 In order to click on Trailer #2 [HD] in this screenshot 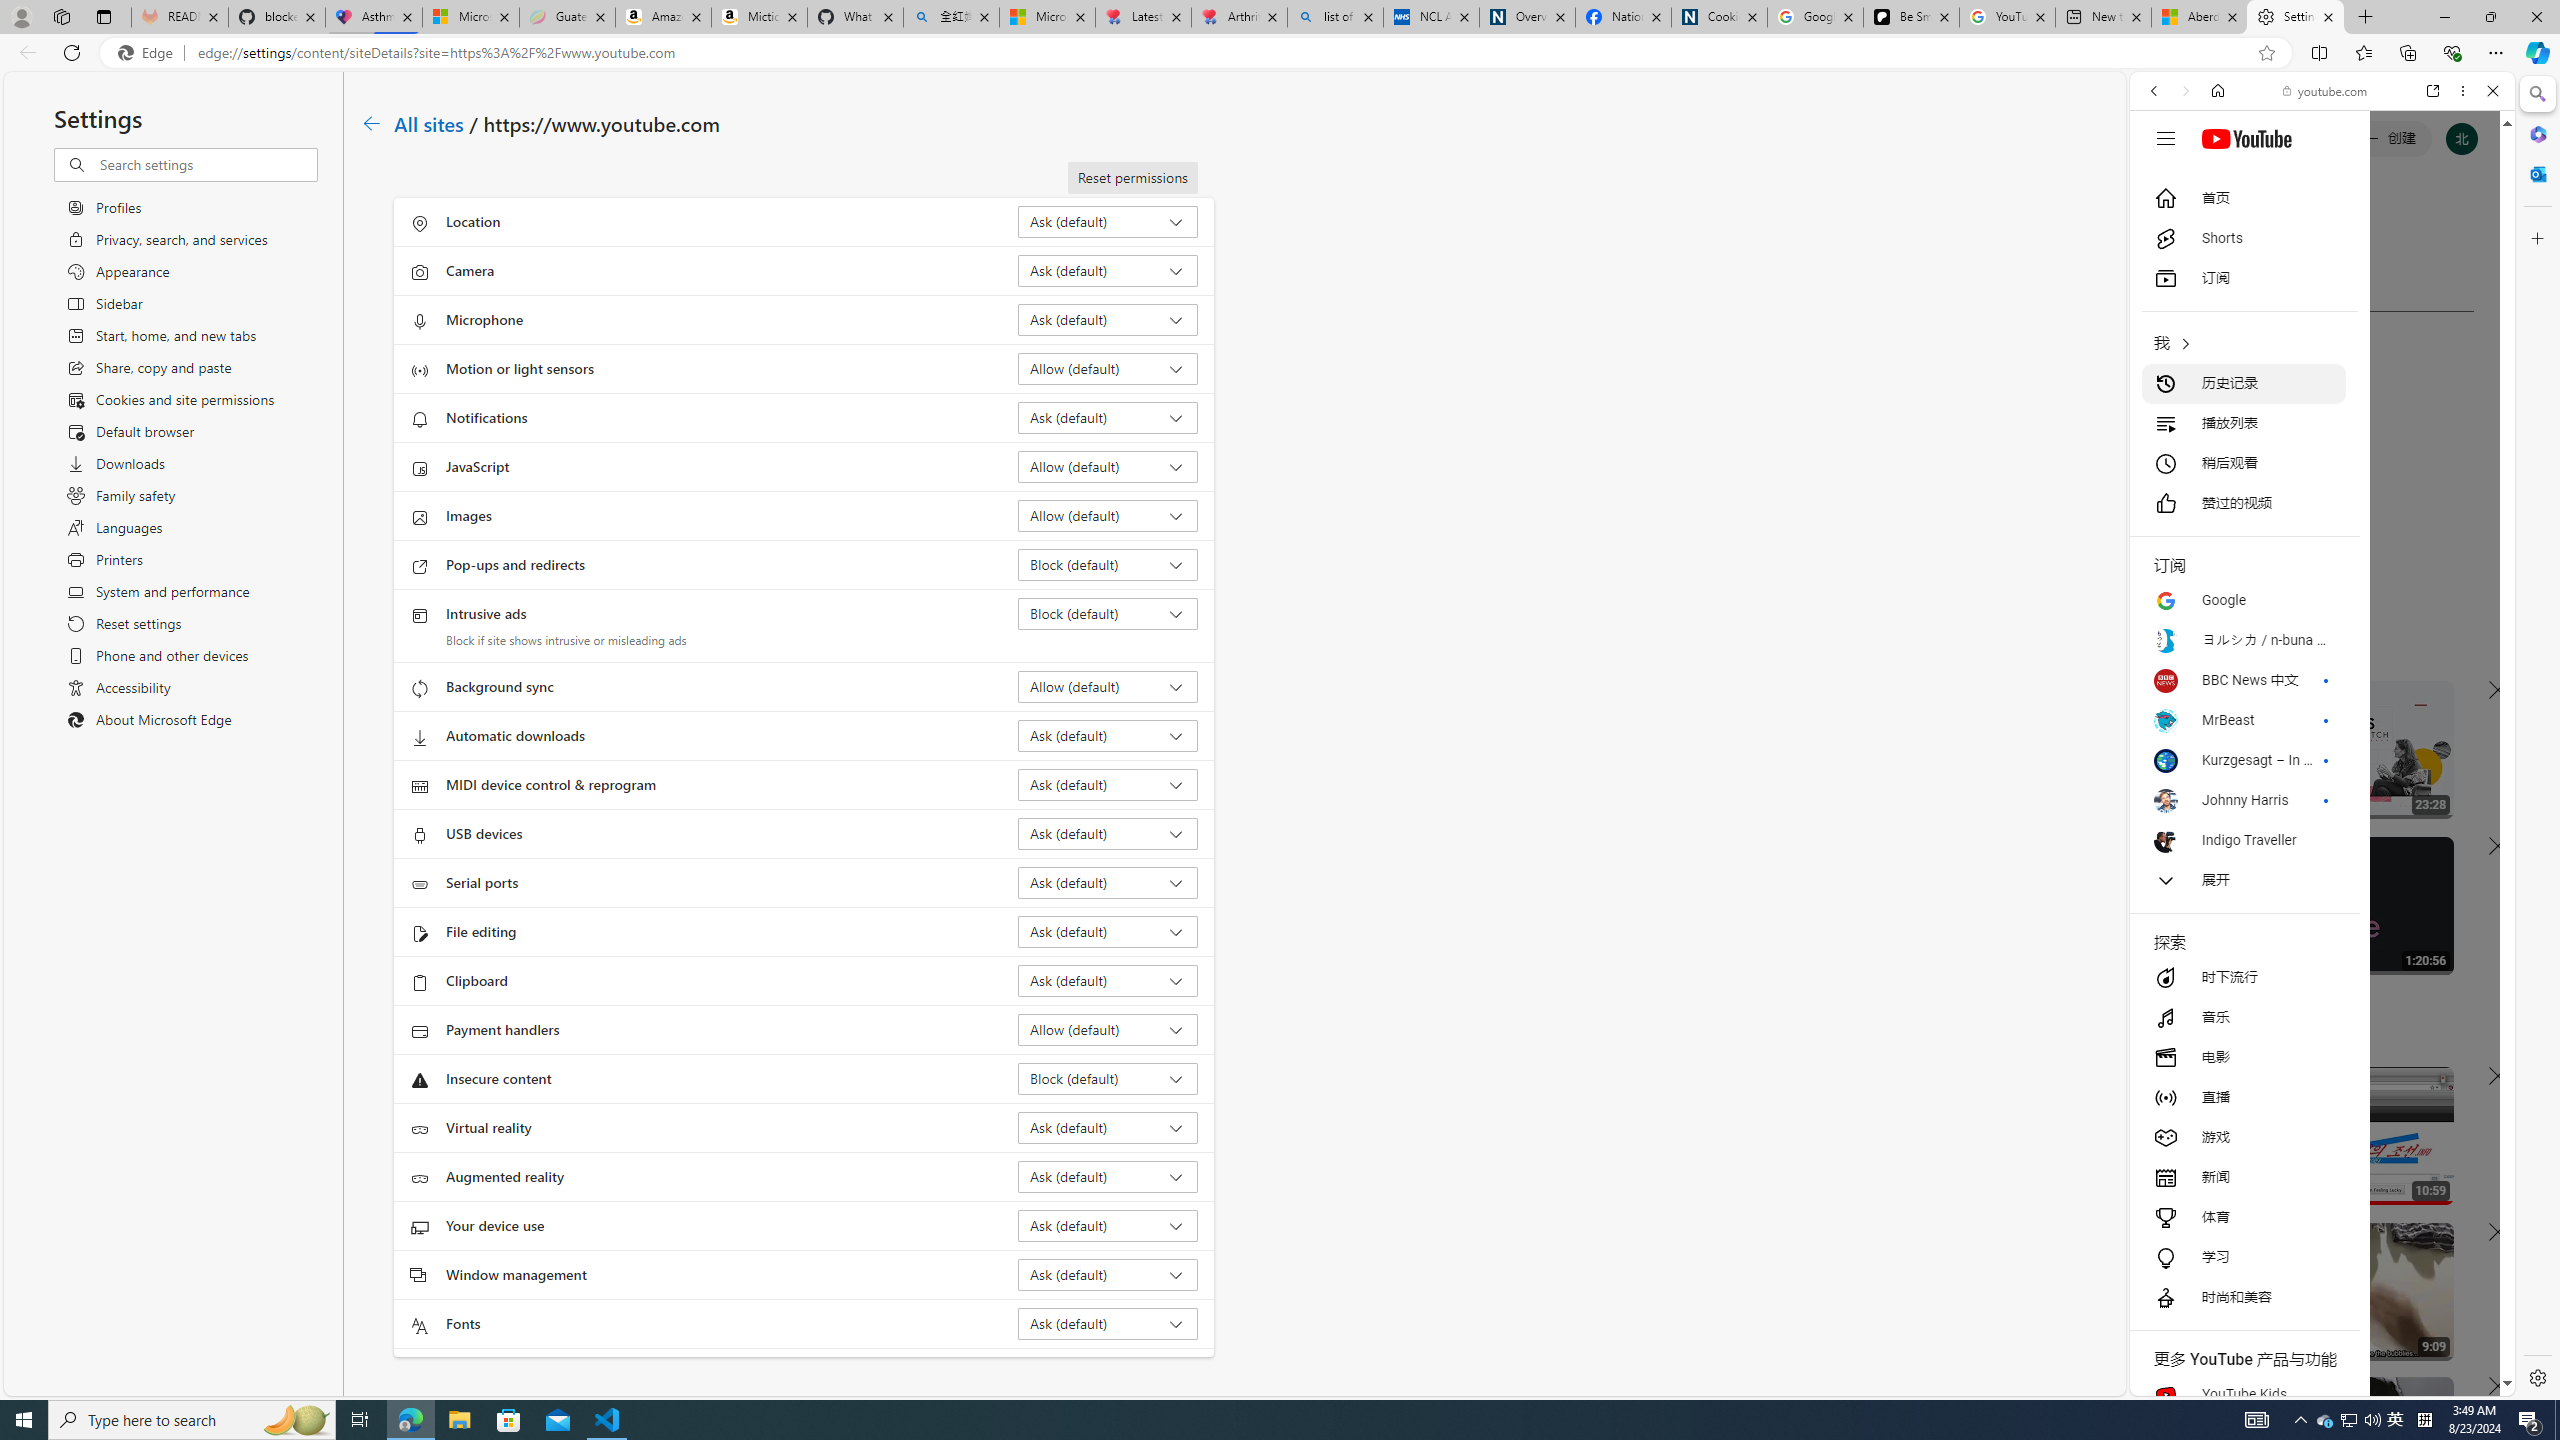, I will do `click(2322, 594)`.